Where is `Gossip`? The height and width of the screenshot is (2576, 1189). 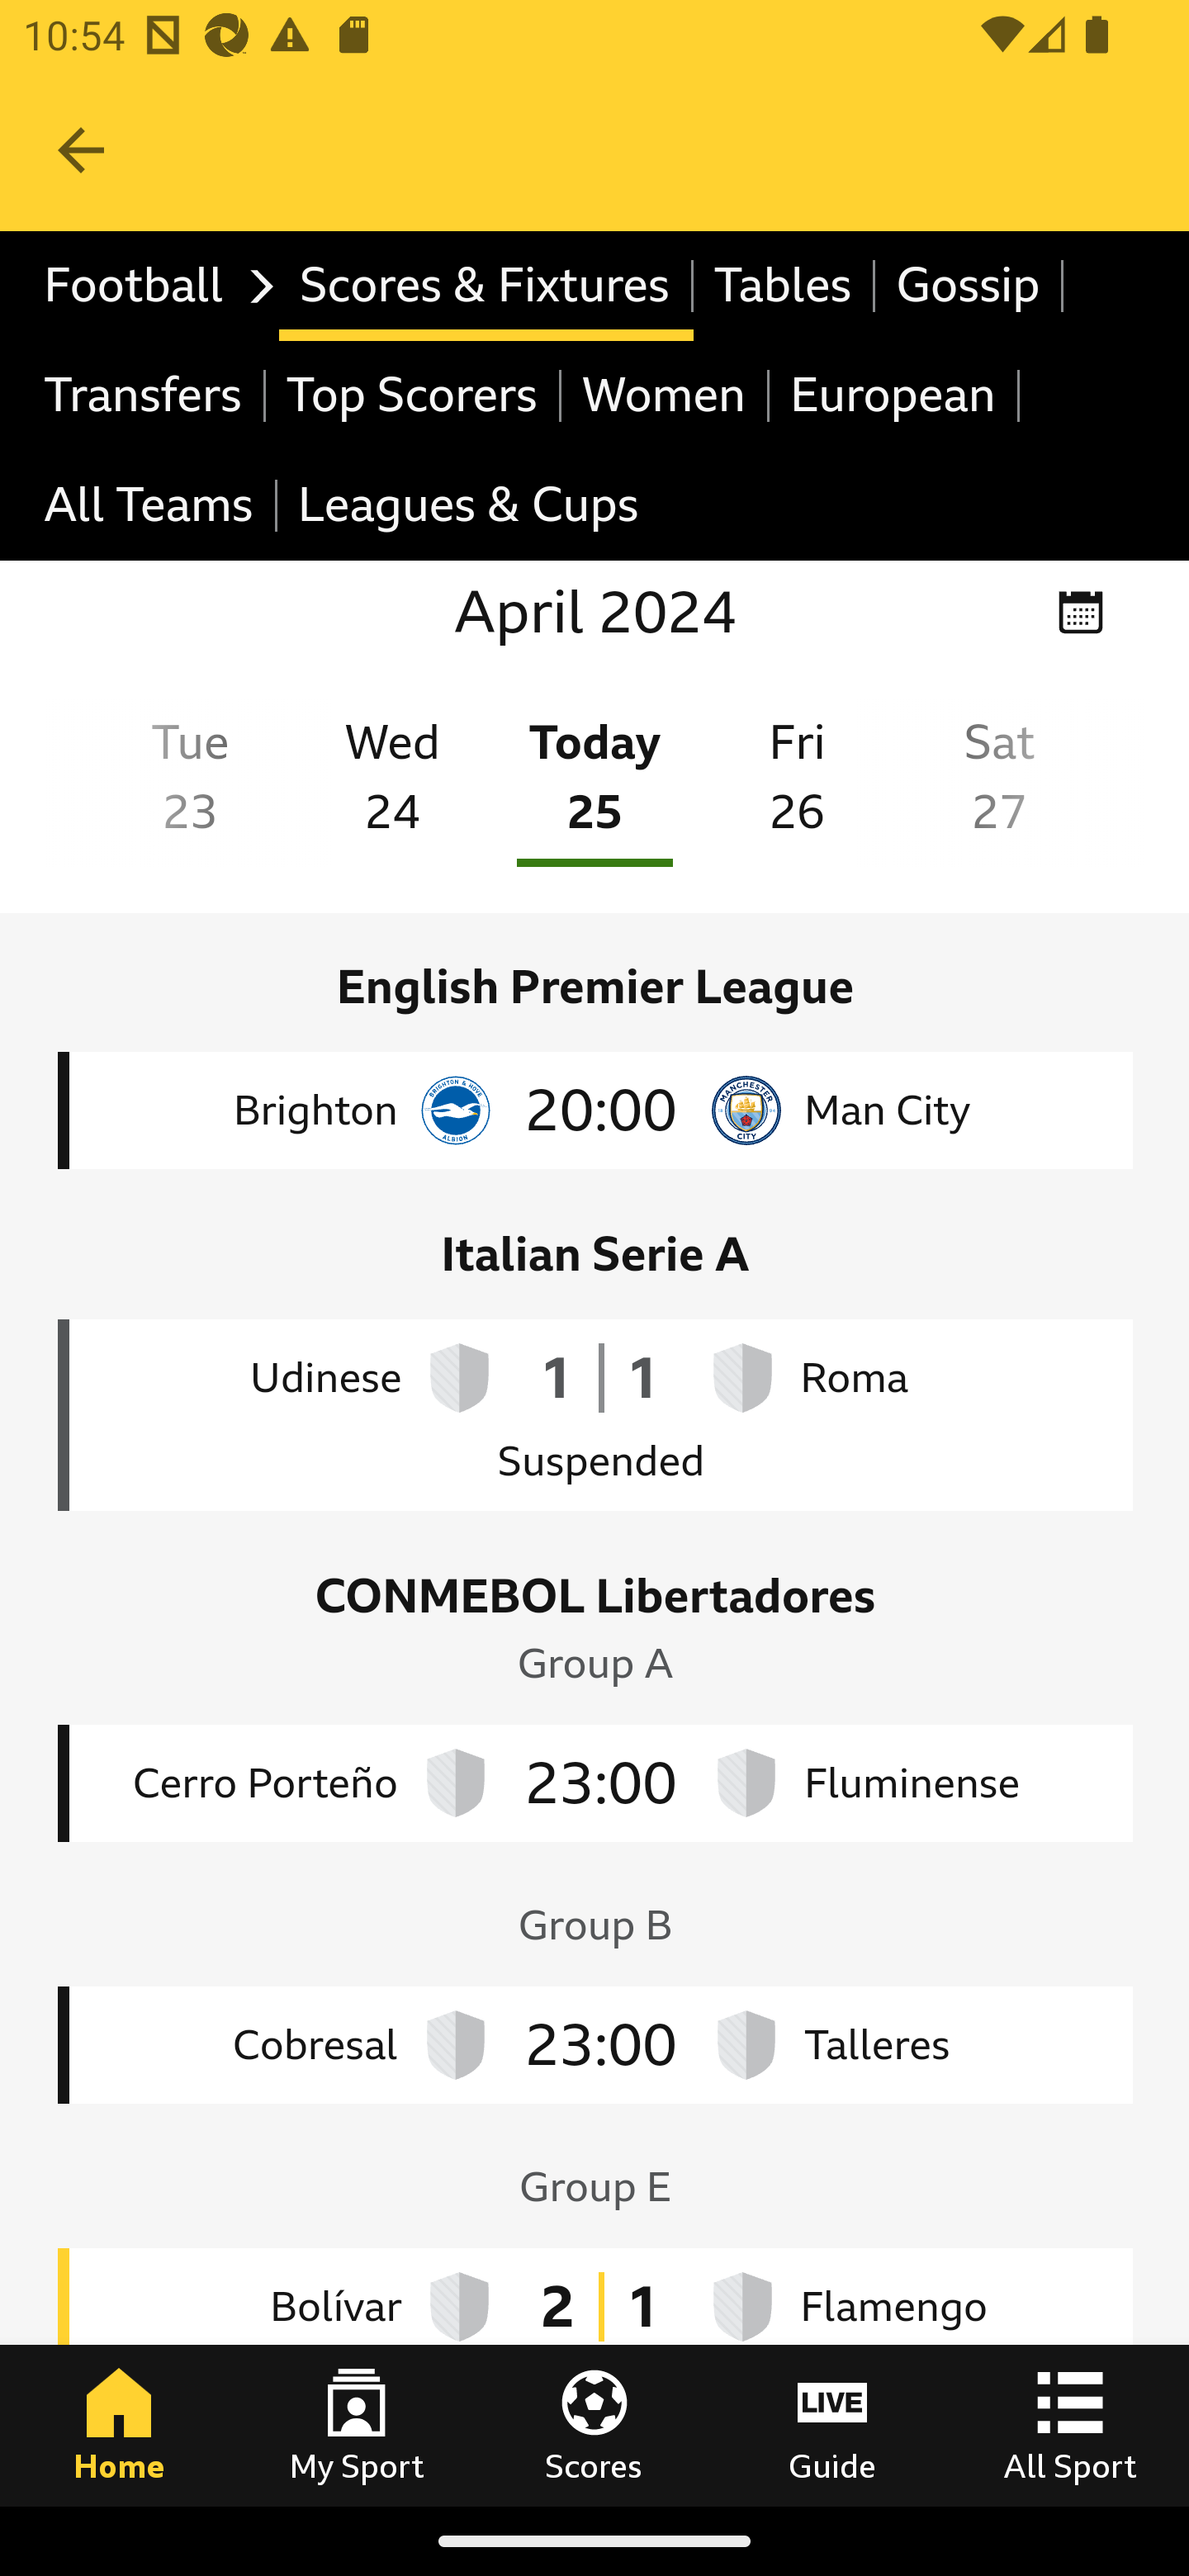
Gossip is located at coordinates (969, 286).